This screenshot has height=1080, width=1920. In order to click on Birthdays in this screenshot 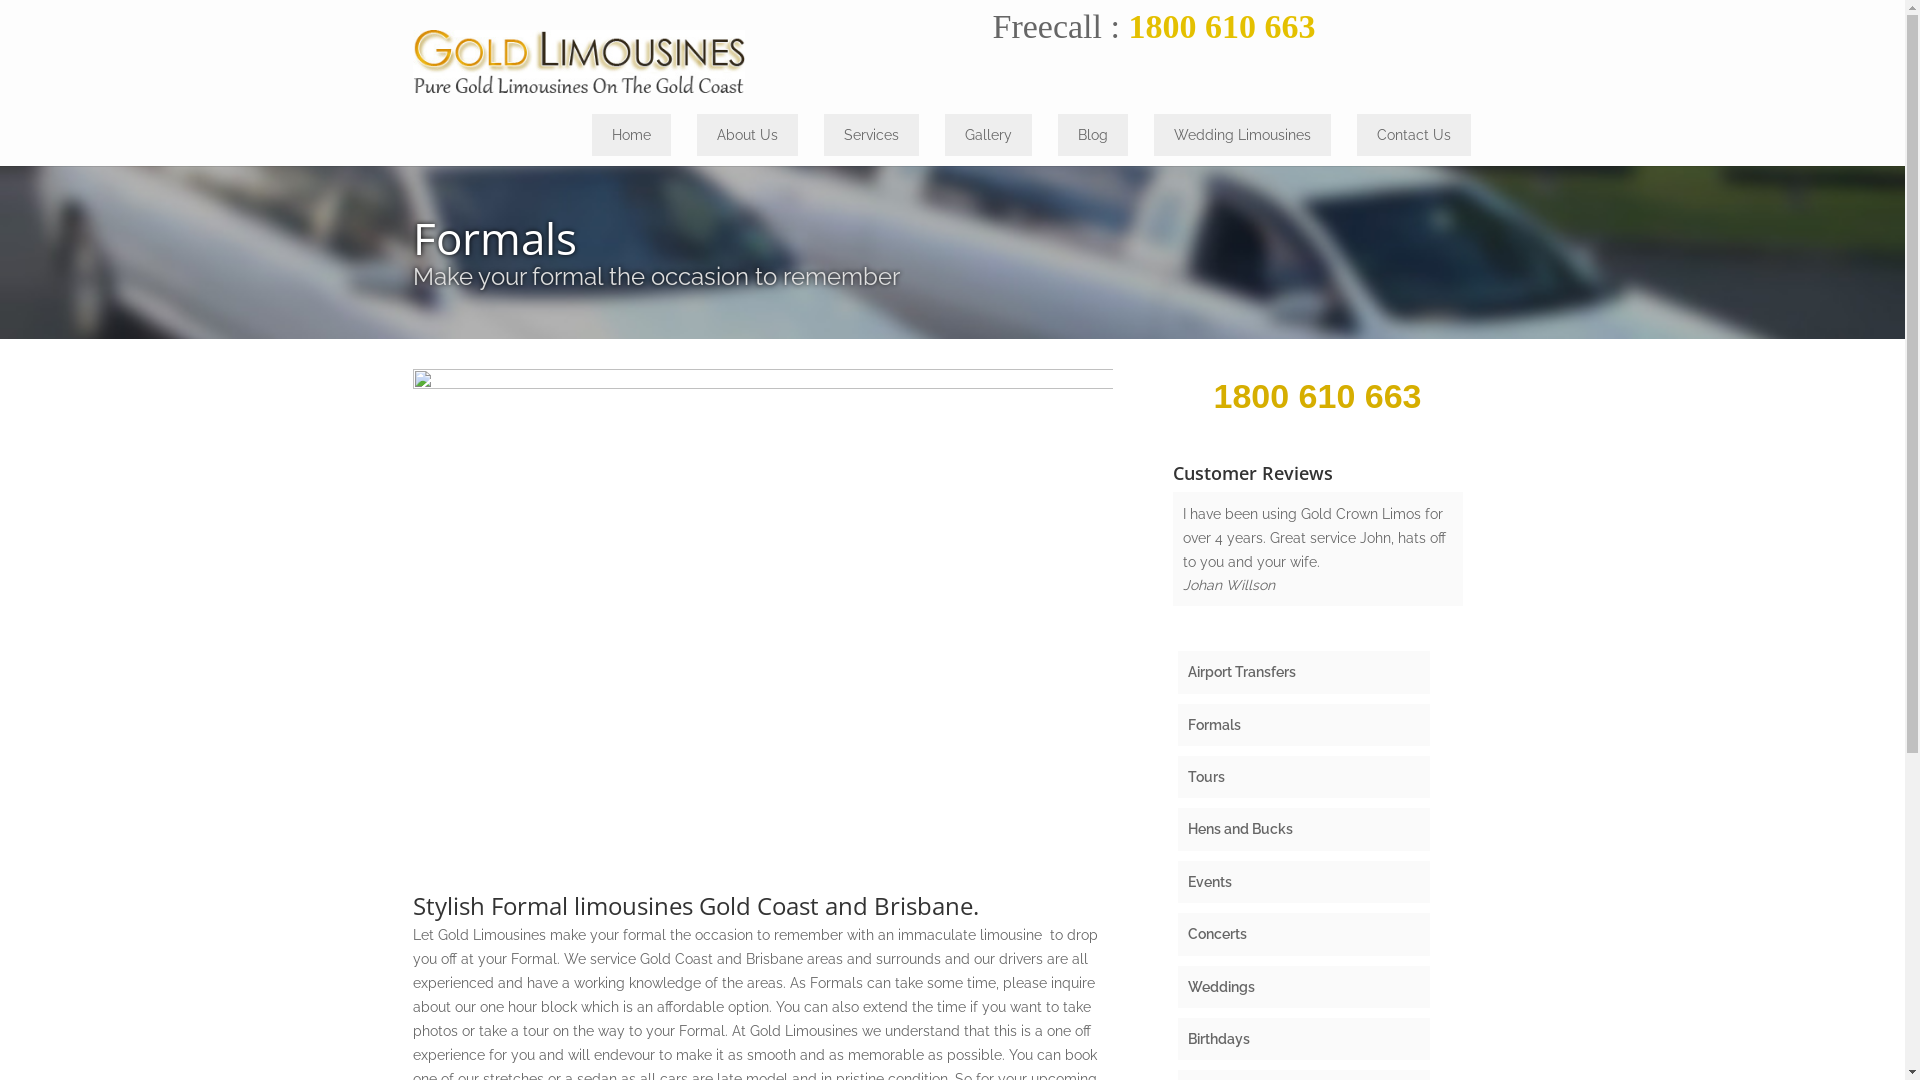, I will do `click(1304, 1038)`.